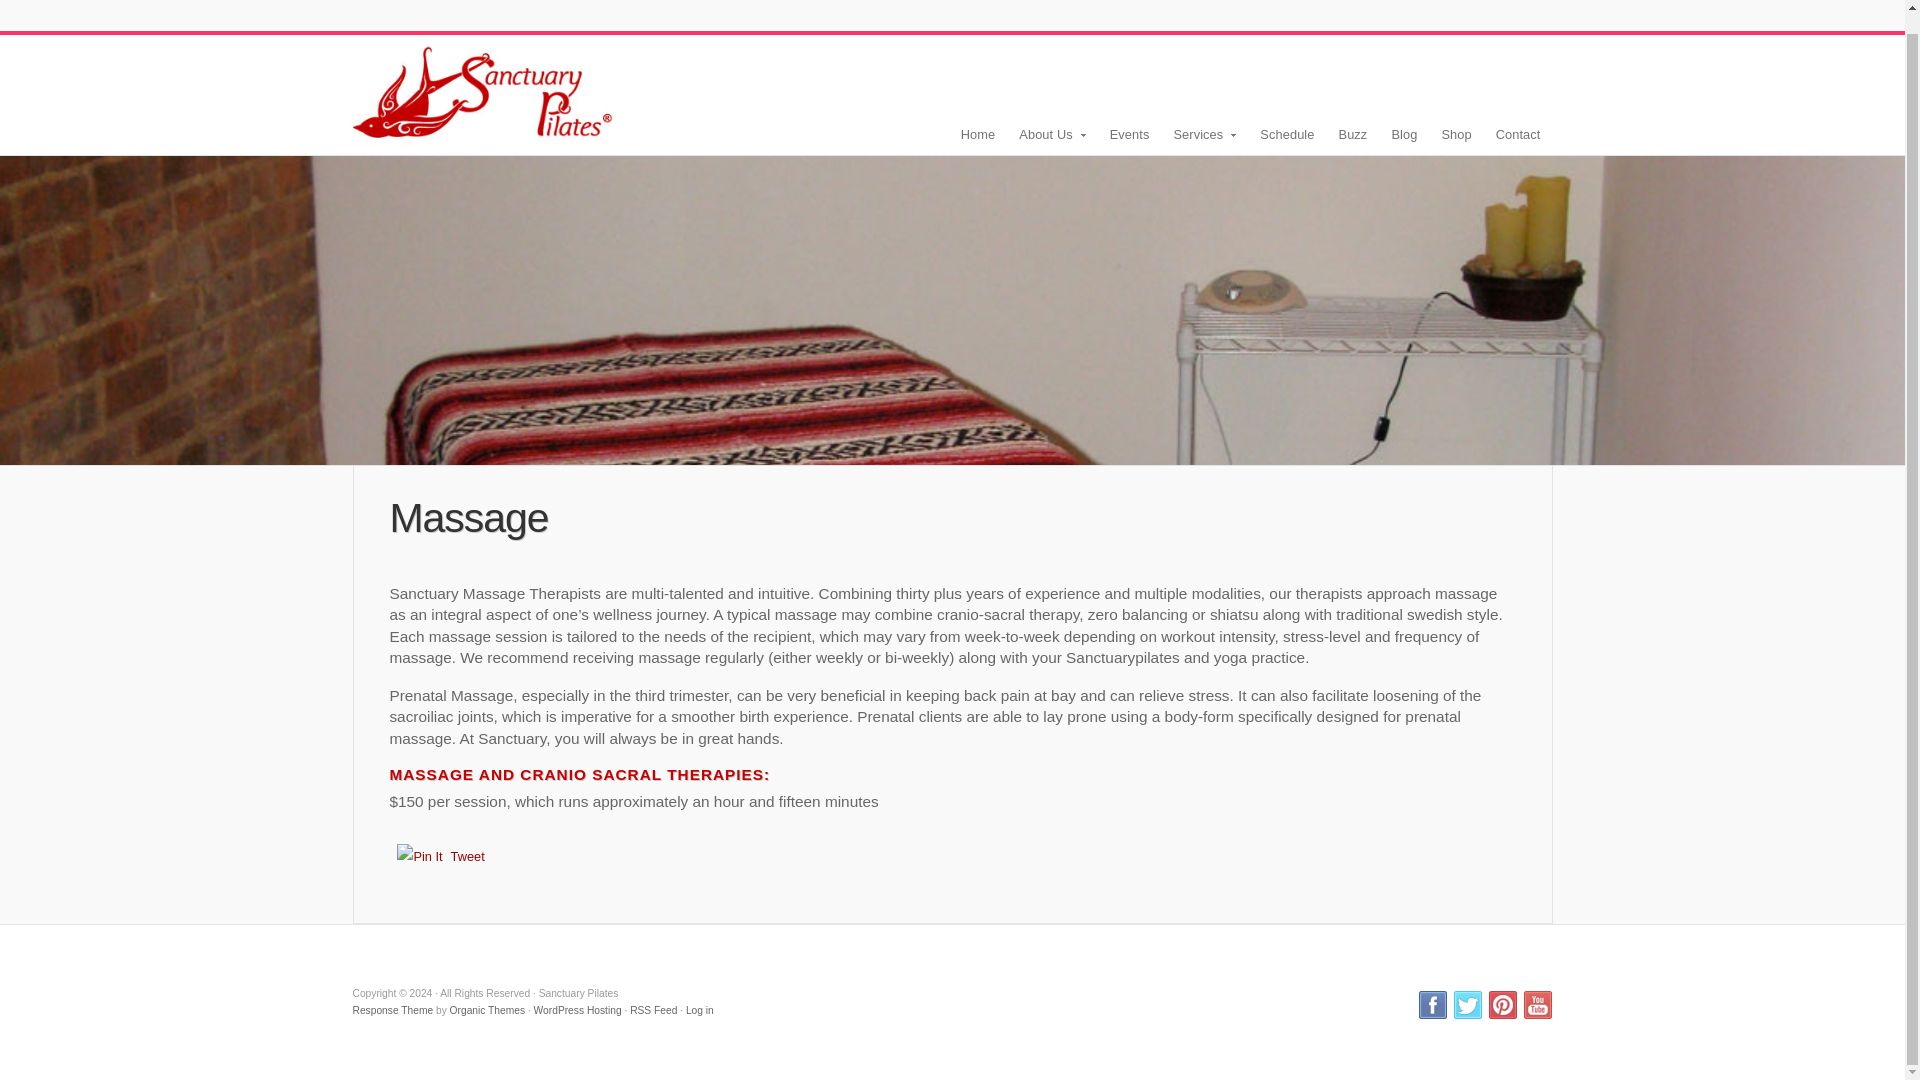 This screenshot has height=1080, width=1920. Describe the element at coordinates (1518, 134) in the screenshot. I see `Contact` at that location.